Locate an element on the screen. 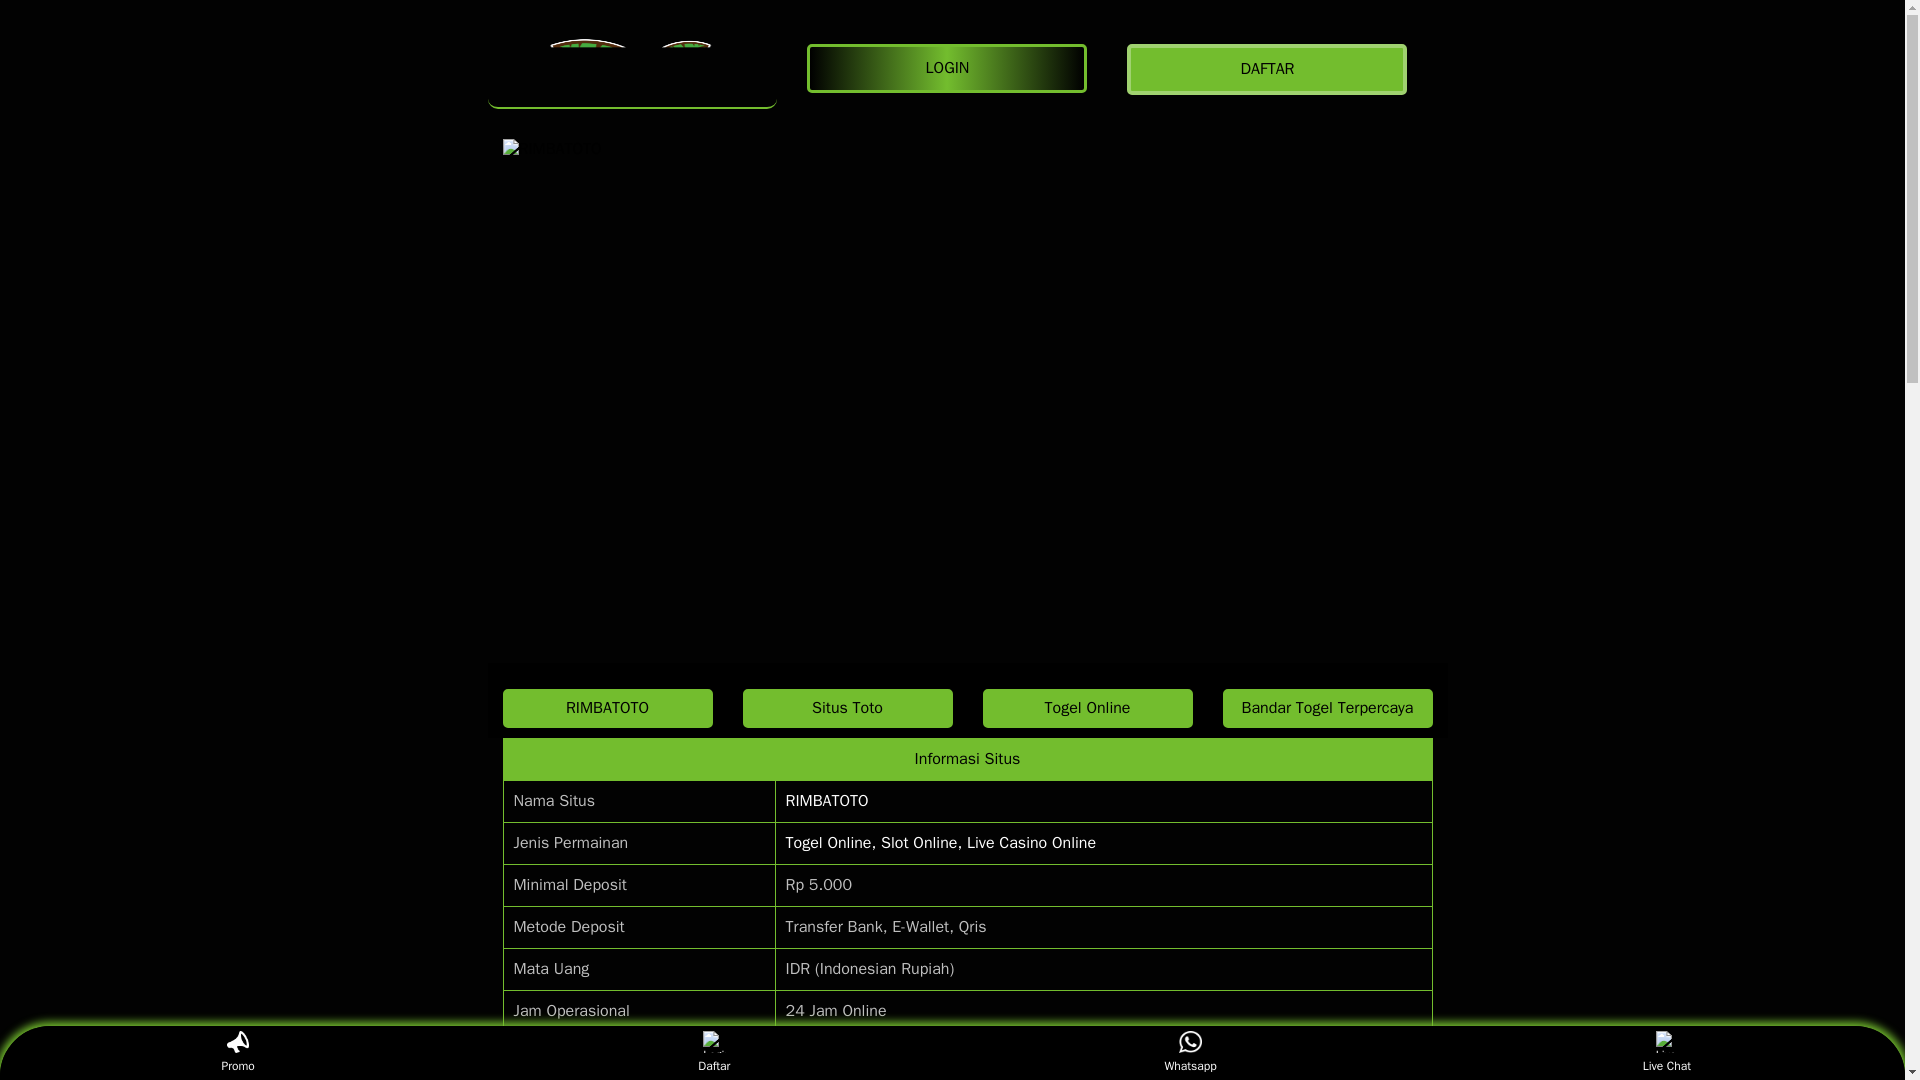 Image resolution: width=1920 pixels, height=1080 pixels. Whatsapp is located at coordinates (1190, 1052).